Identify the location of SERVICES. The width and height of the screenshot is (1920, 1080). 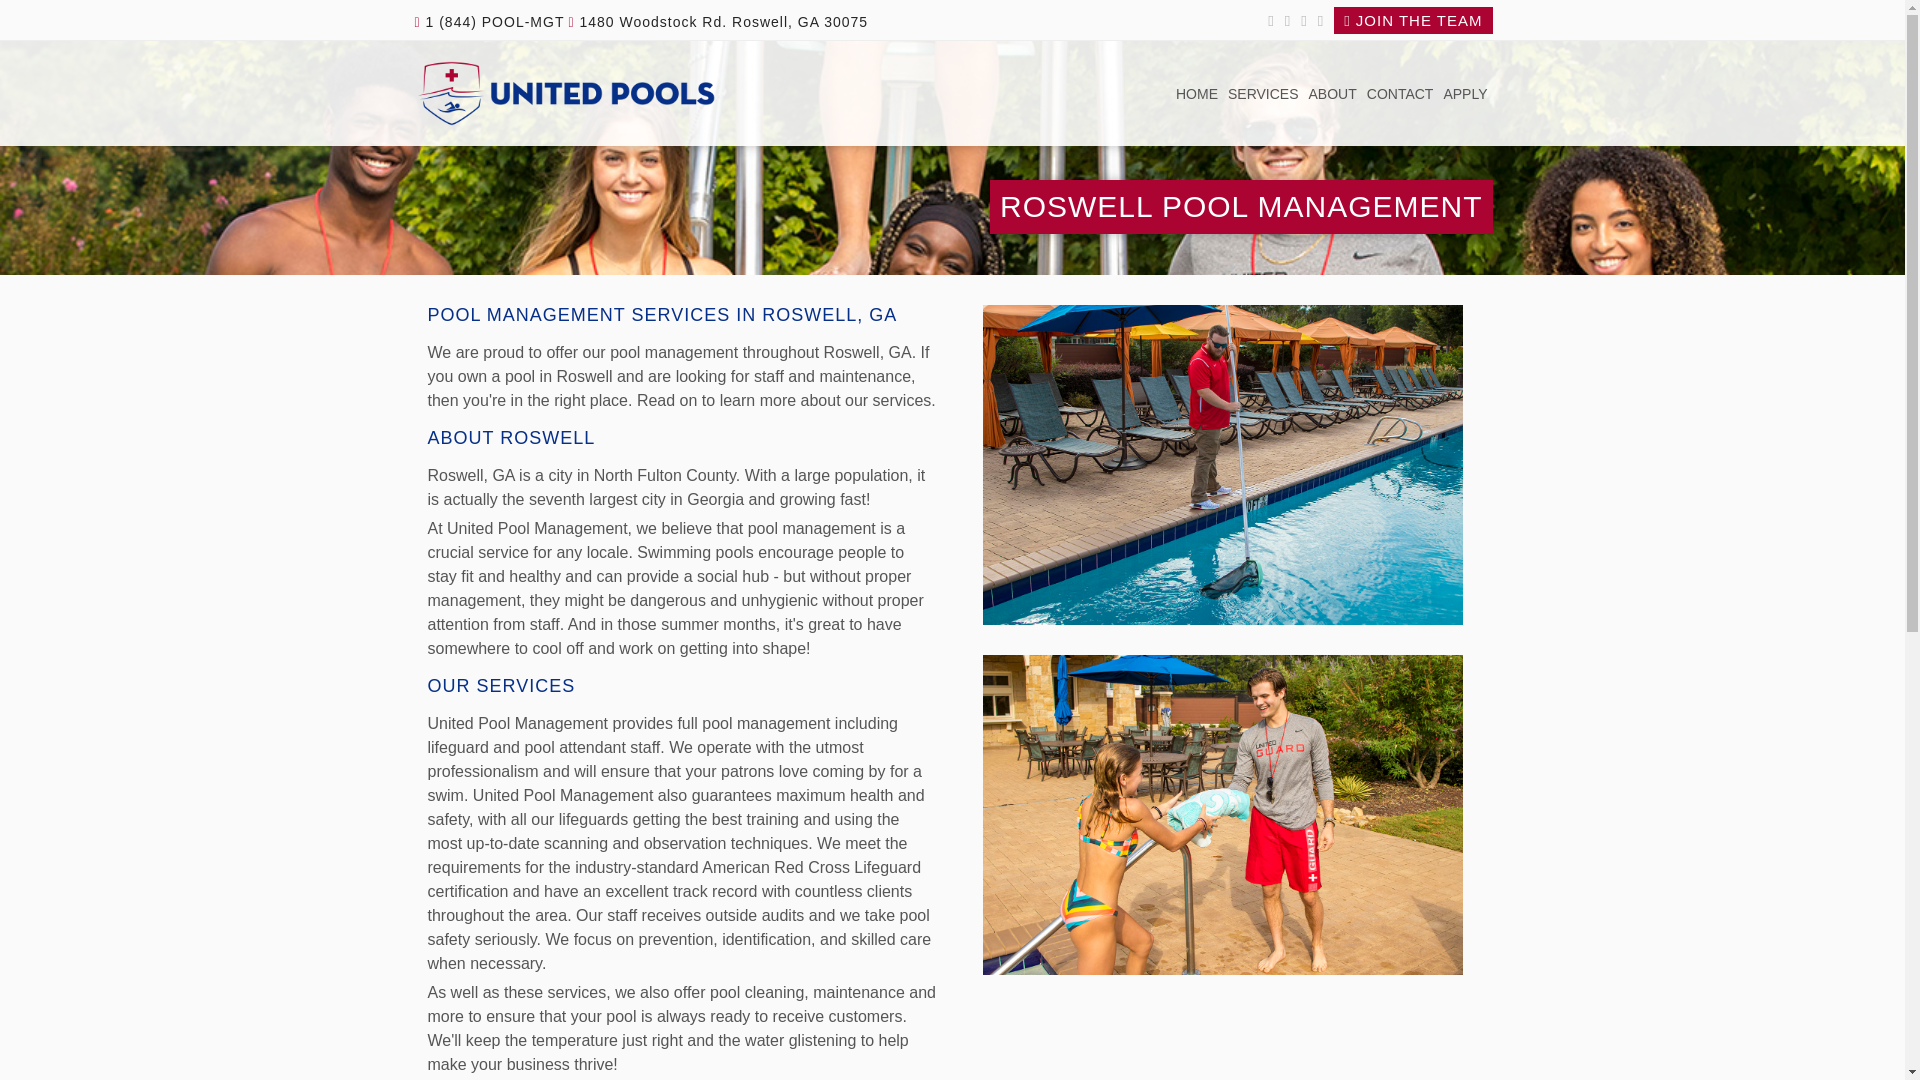
(1263, 95).